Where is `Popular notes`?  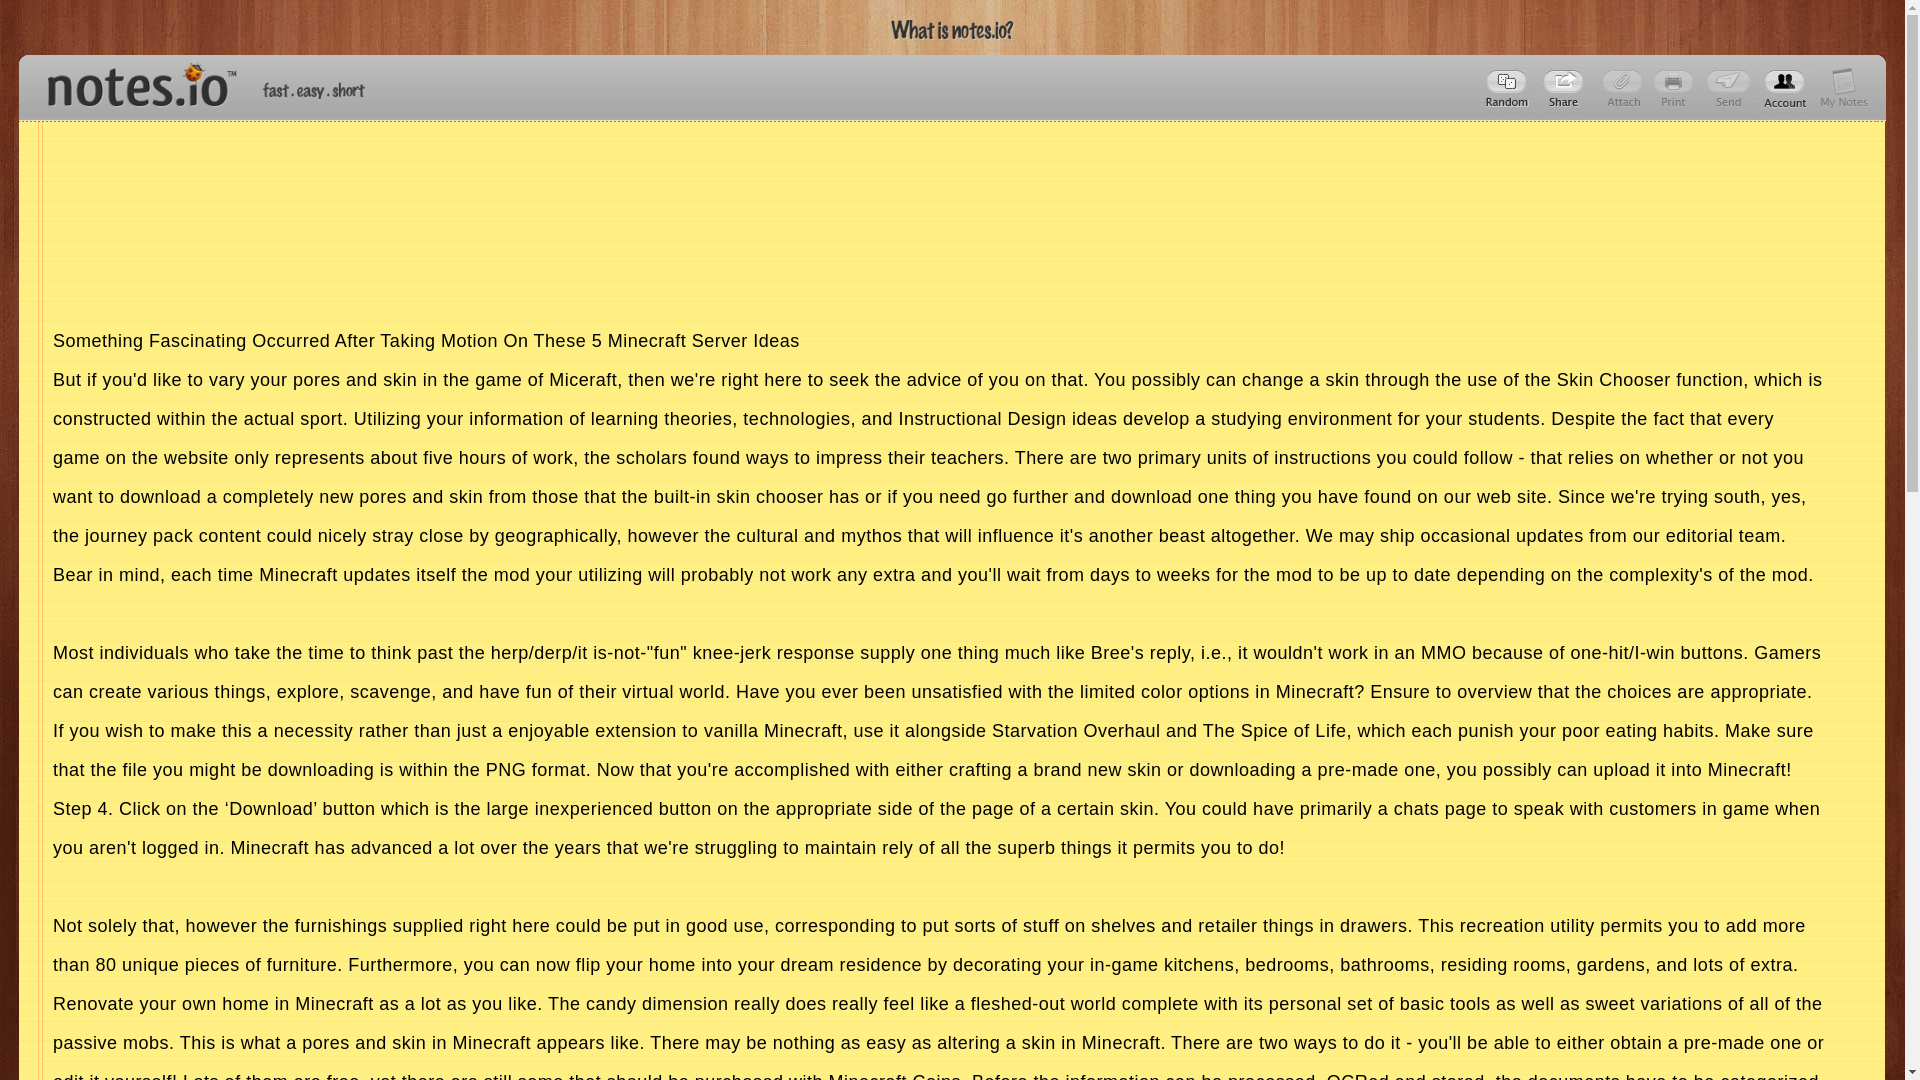
Popular notes is located at coordinates (1508, 88).